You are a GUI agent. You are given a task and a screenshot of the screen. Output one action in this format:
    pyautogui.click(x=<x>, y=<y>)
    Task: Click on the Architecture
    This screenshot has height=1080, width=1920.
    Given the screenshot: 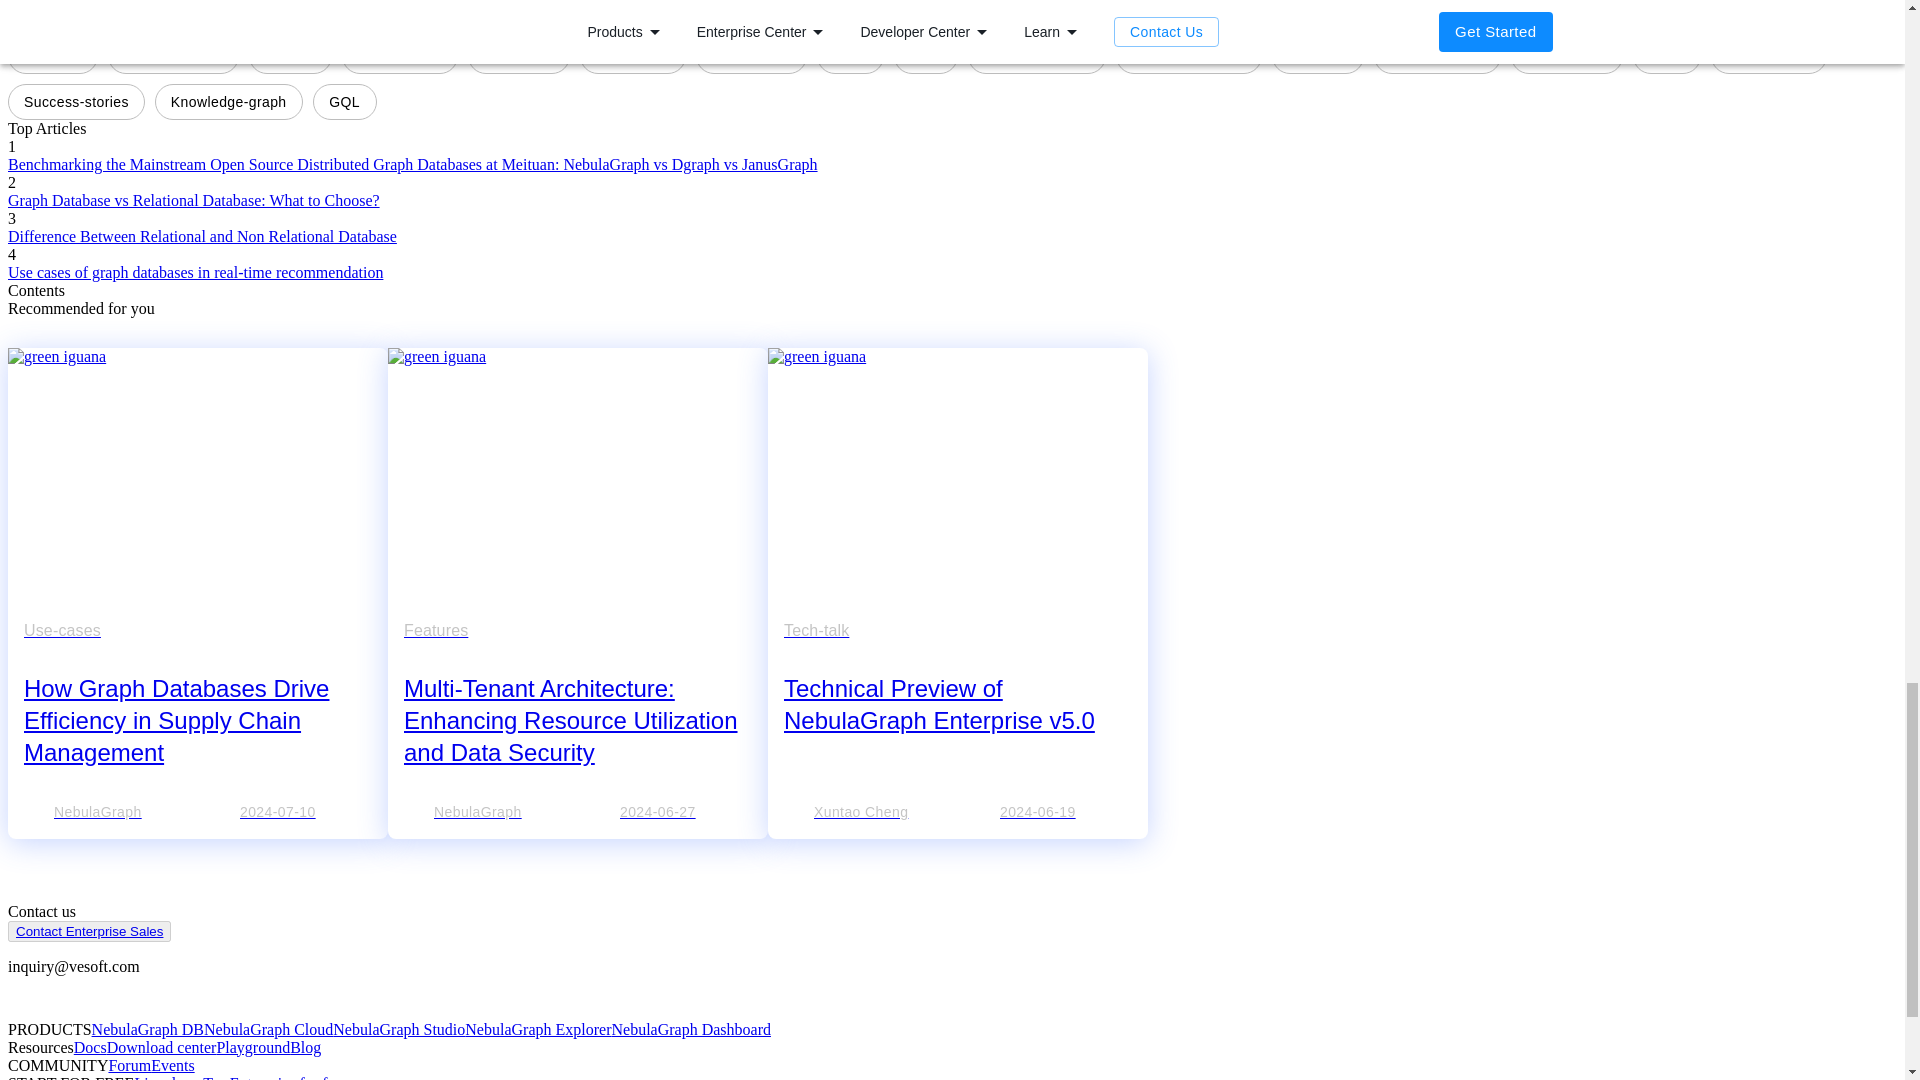 What is the action you would take?
    pyautogui.click(x=1566, y=55)
    